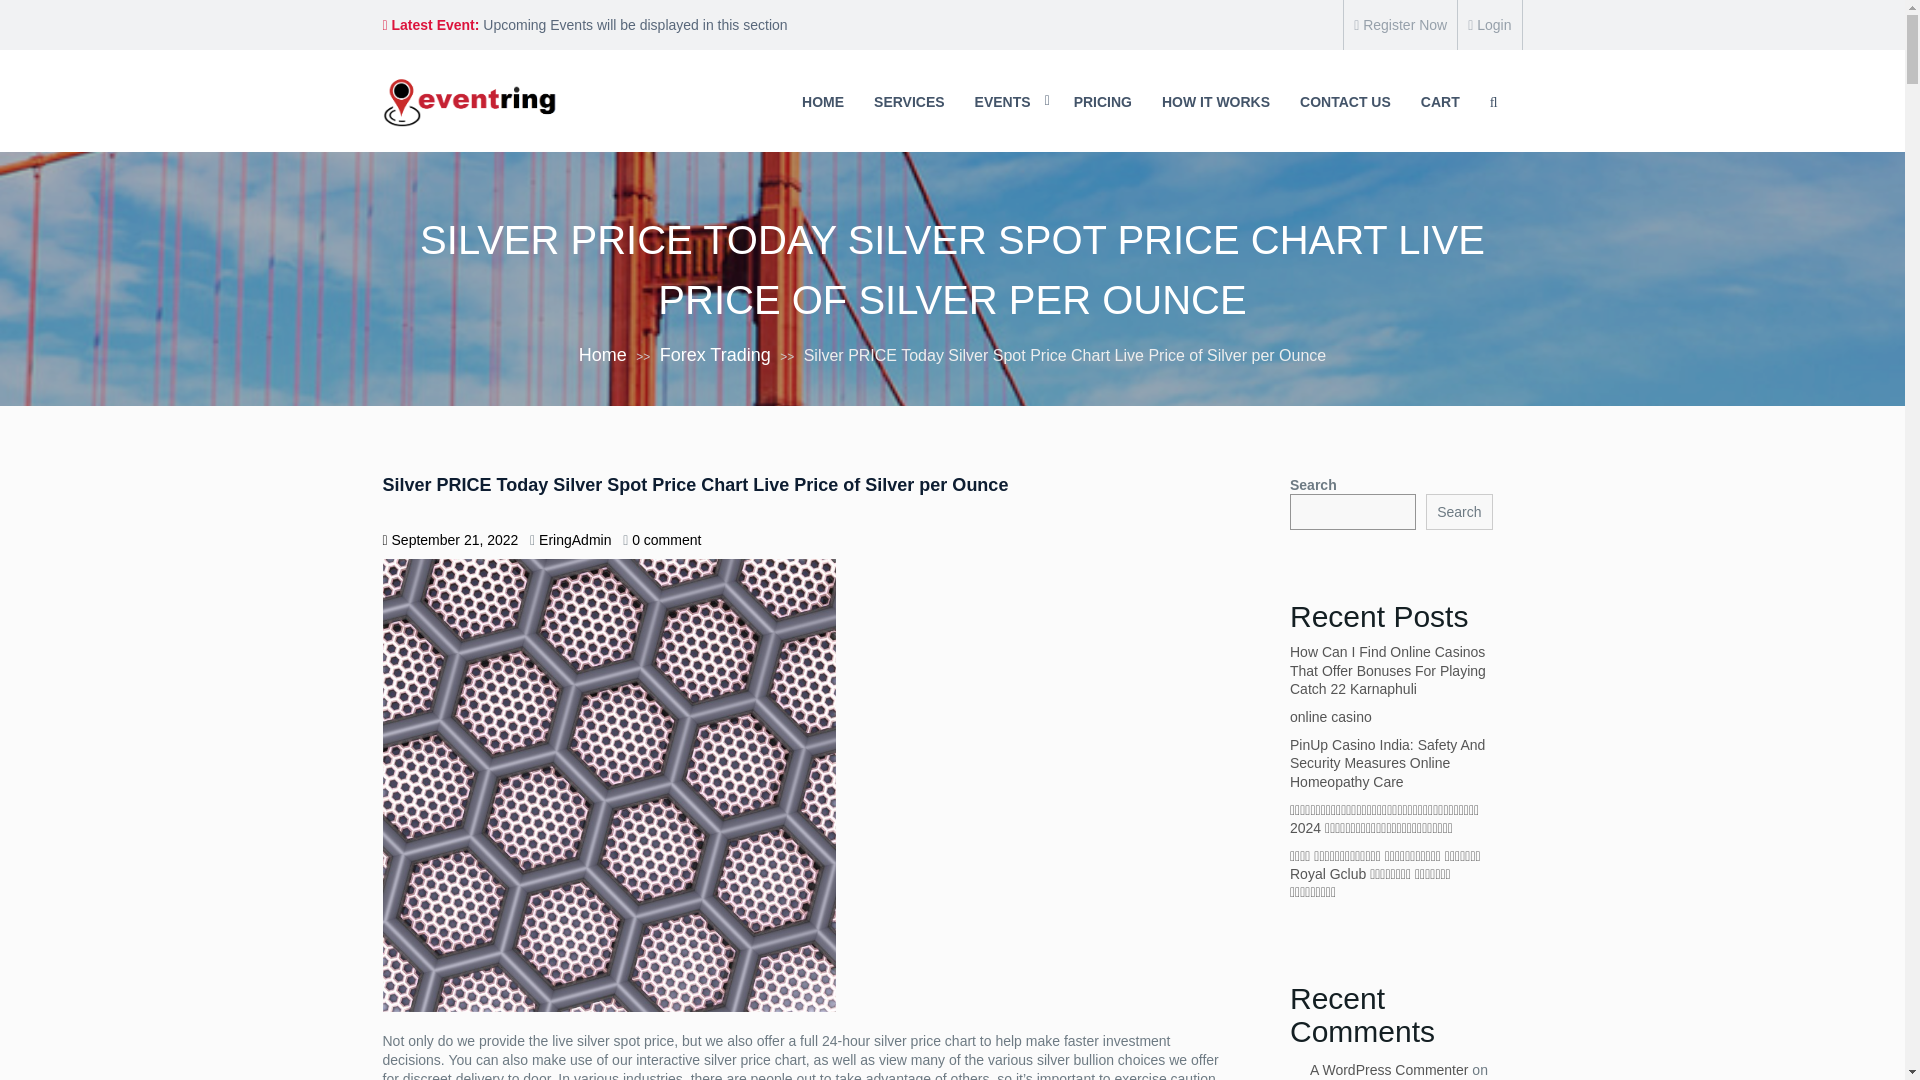  What do you see at coordinates (1331, 716) in the screenshot?
I see `online casino` at bounding box center [1331, 716].